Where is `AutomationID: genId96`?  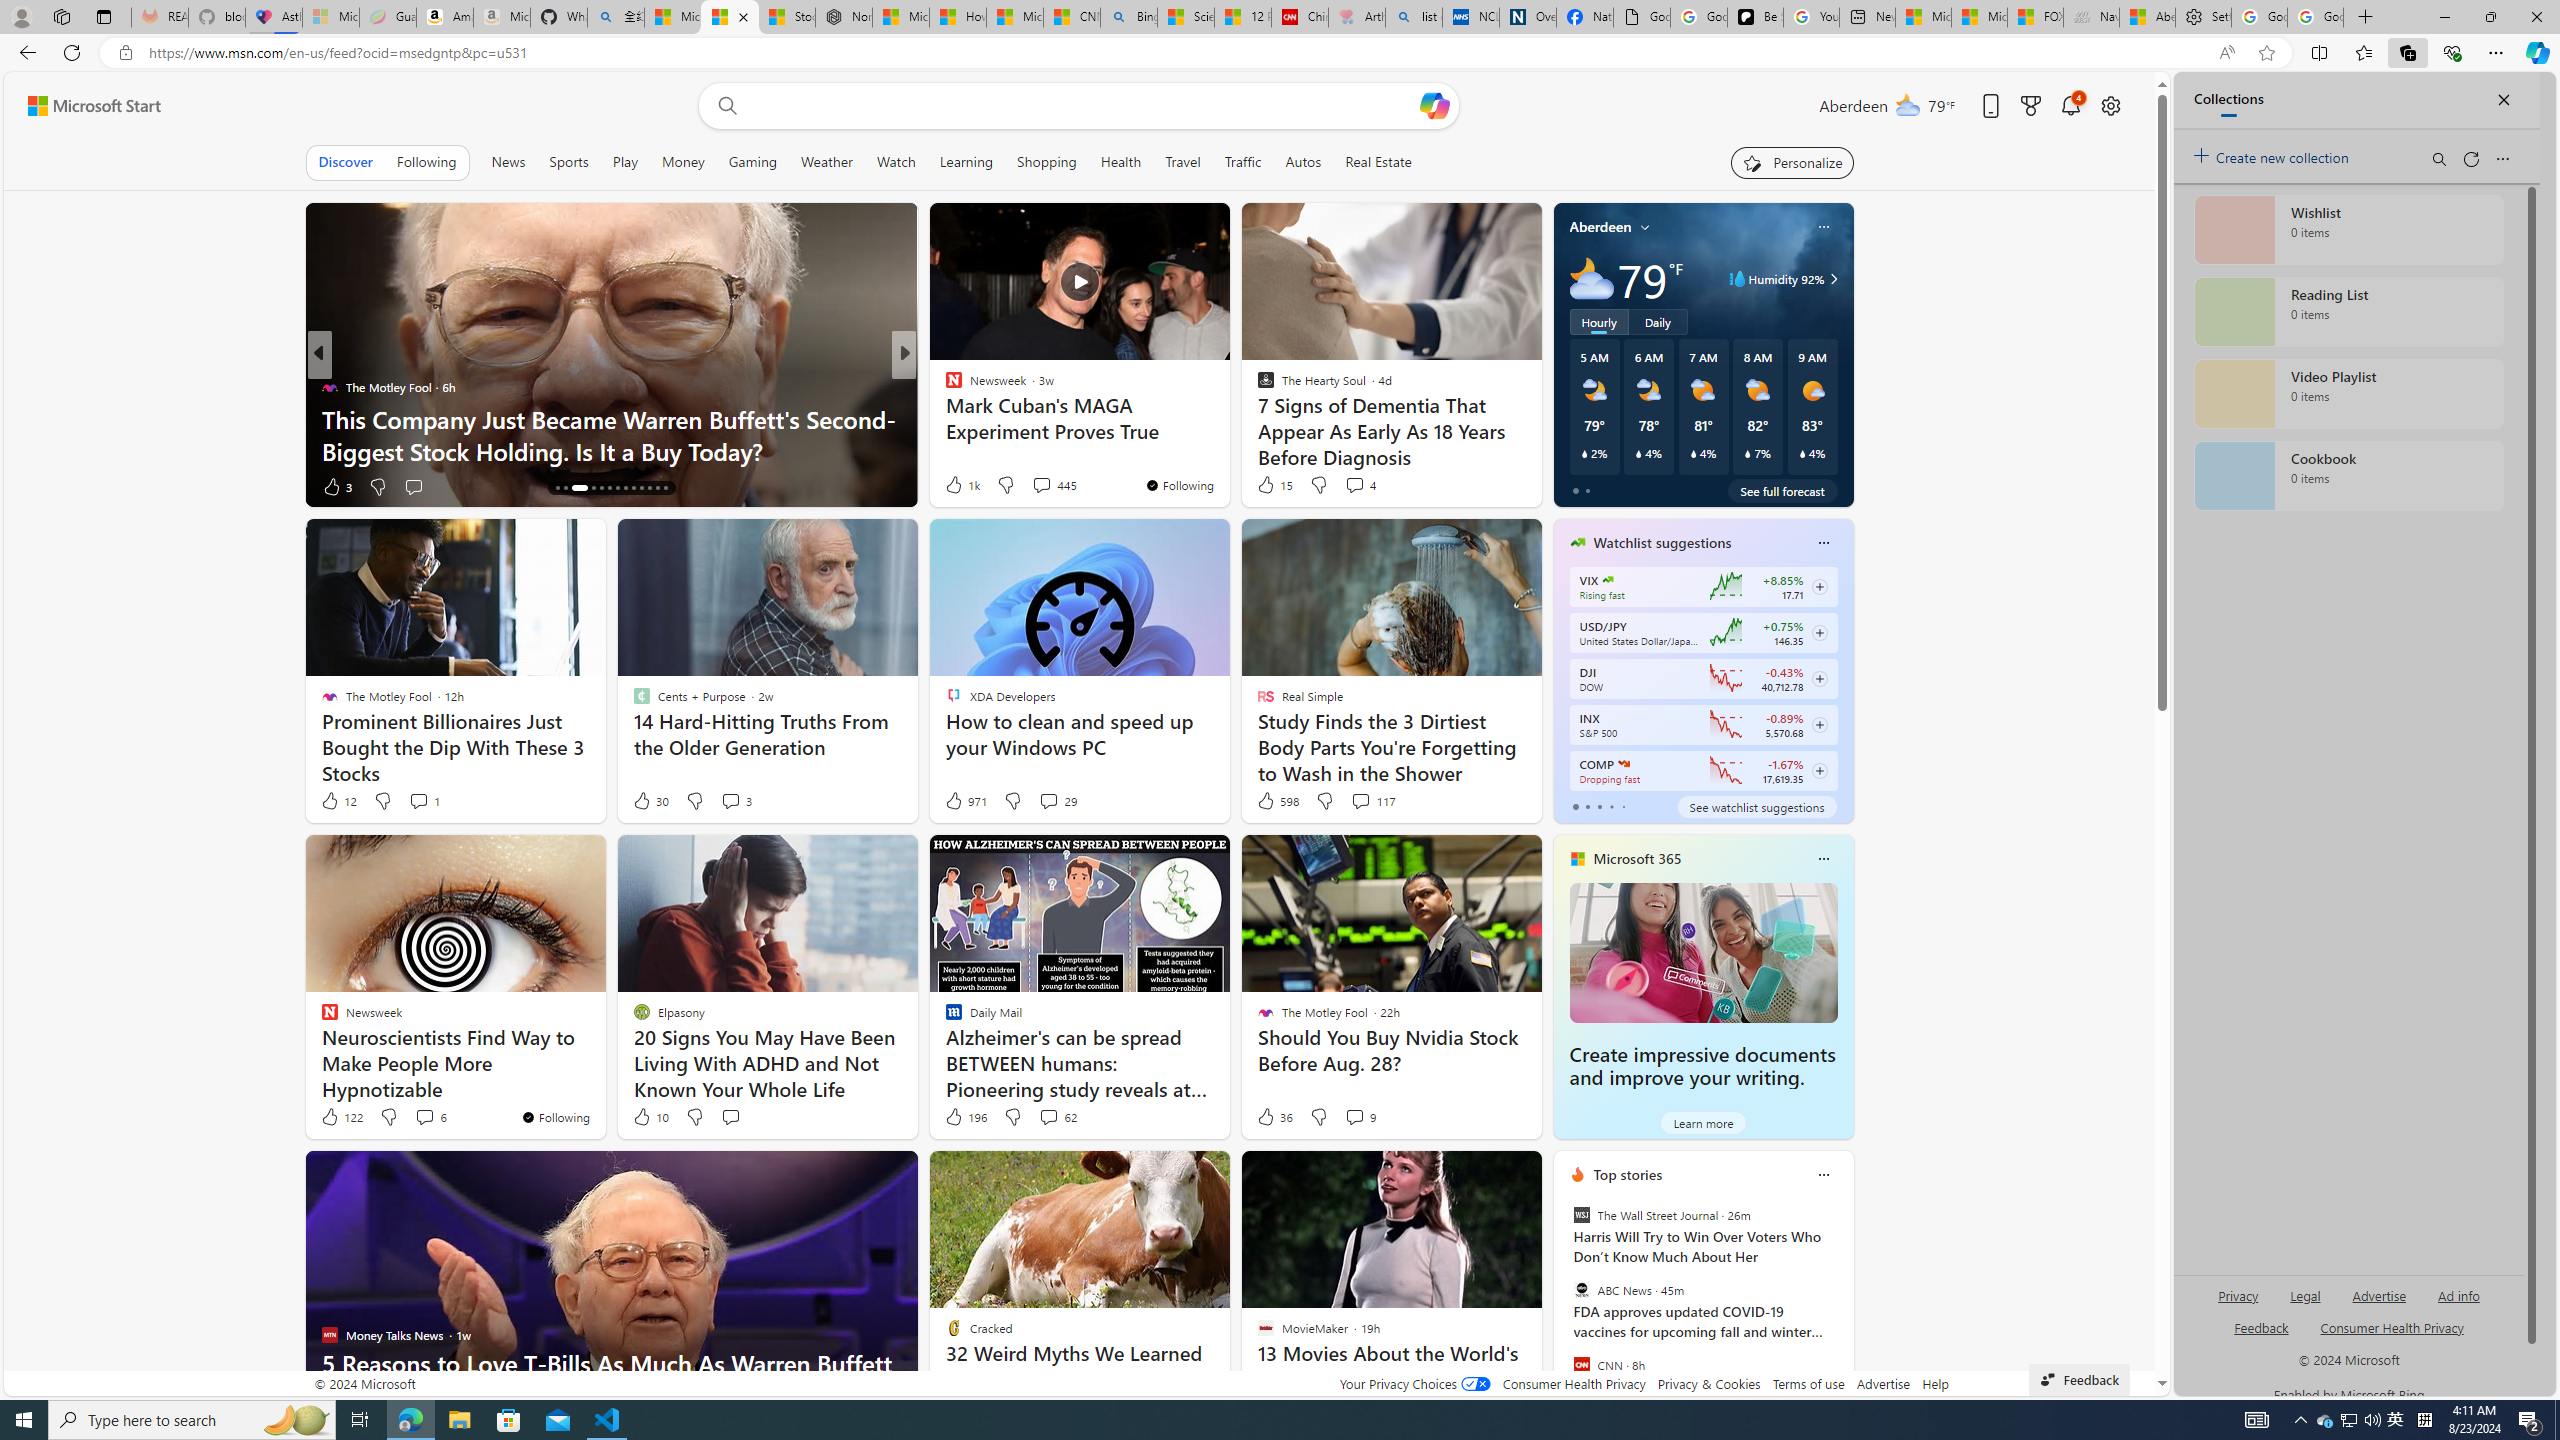 AutomationID: genId96 is located at coordinates (2260, 1336).